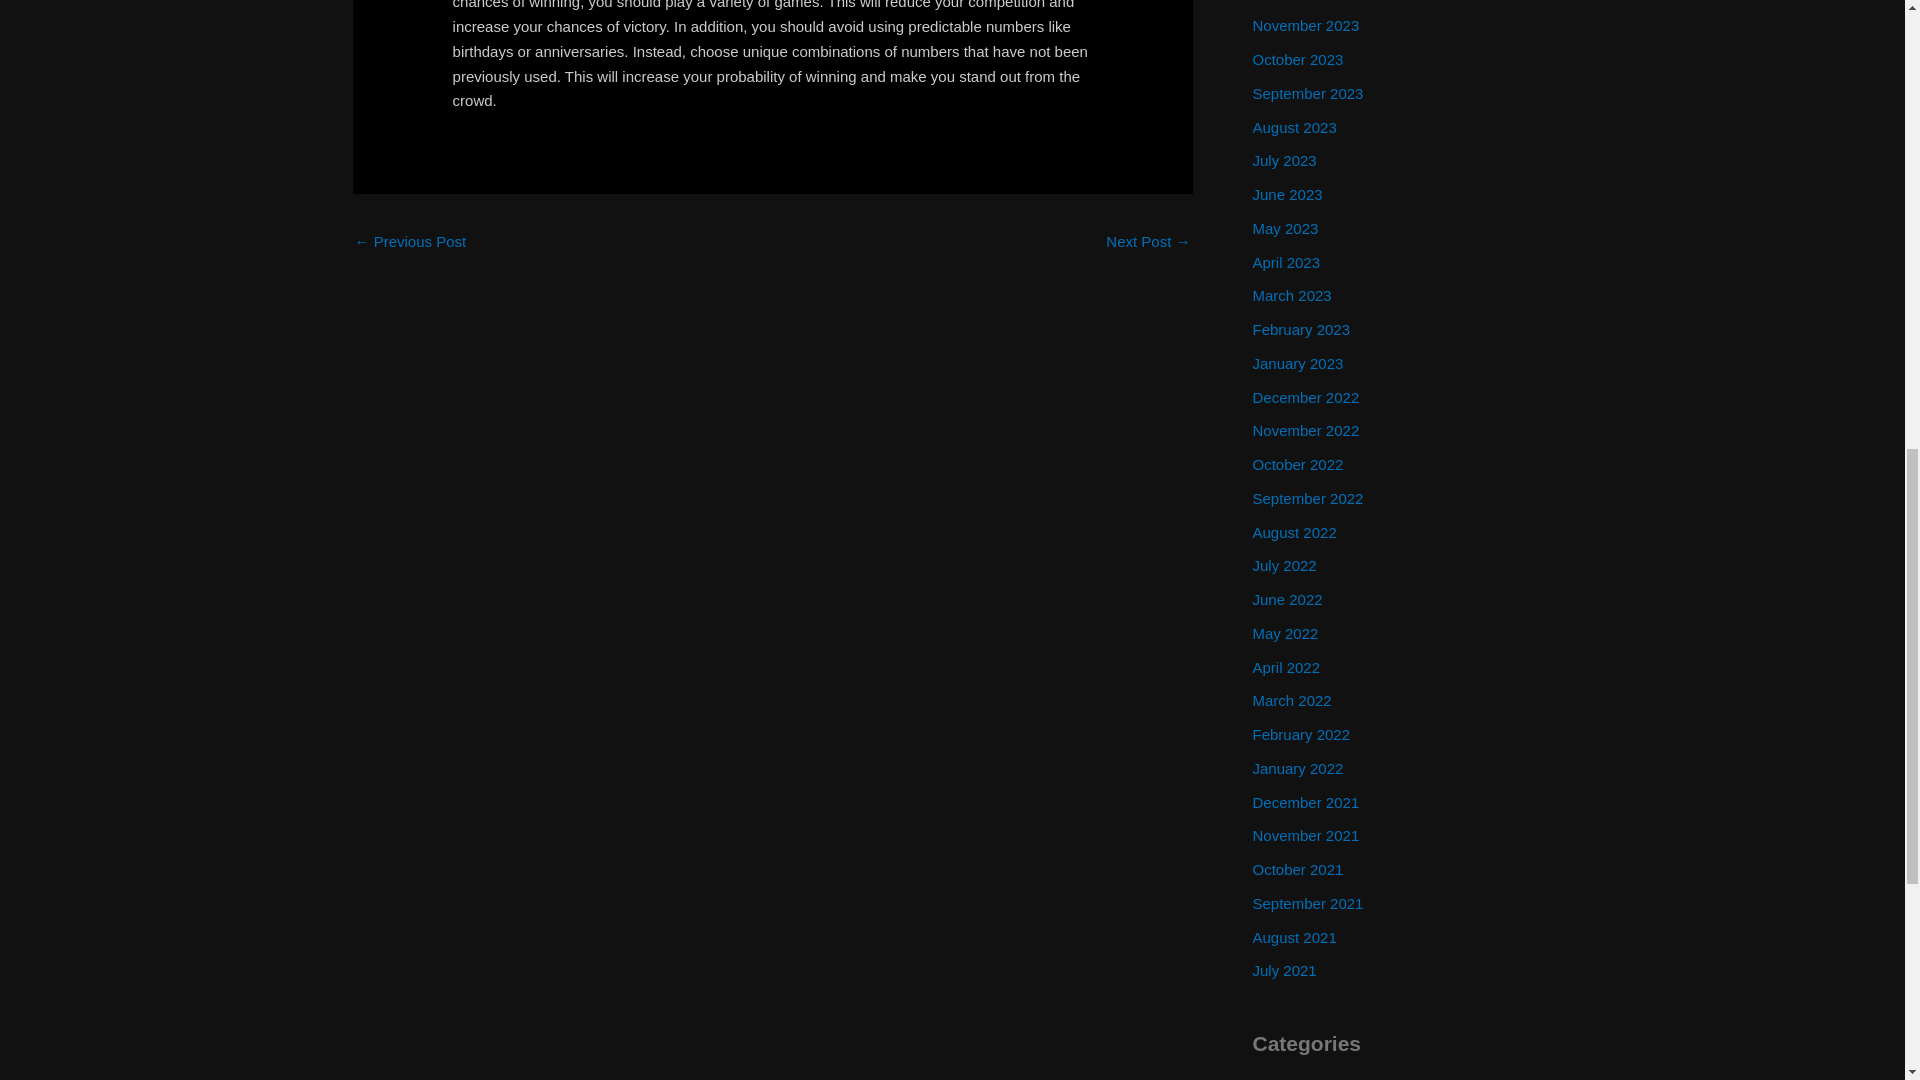  Describe the element at coordinates (1307, 498) in the screenshot. I see `September 2022` at that location.